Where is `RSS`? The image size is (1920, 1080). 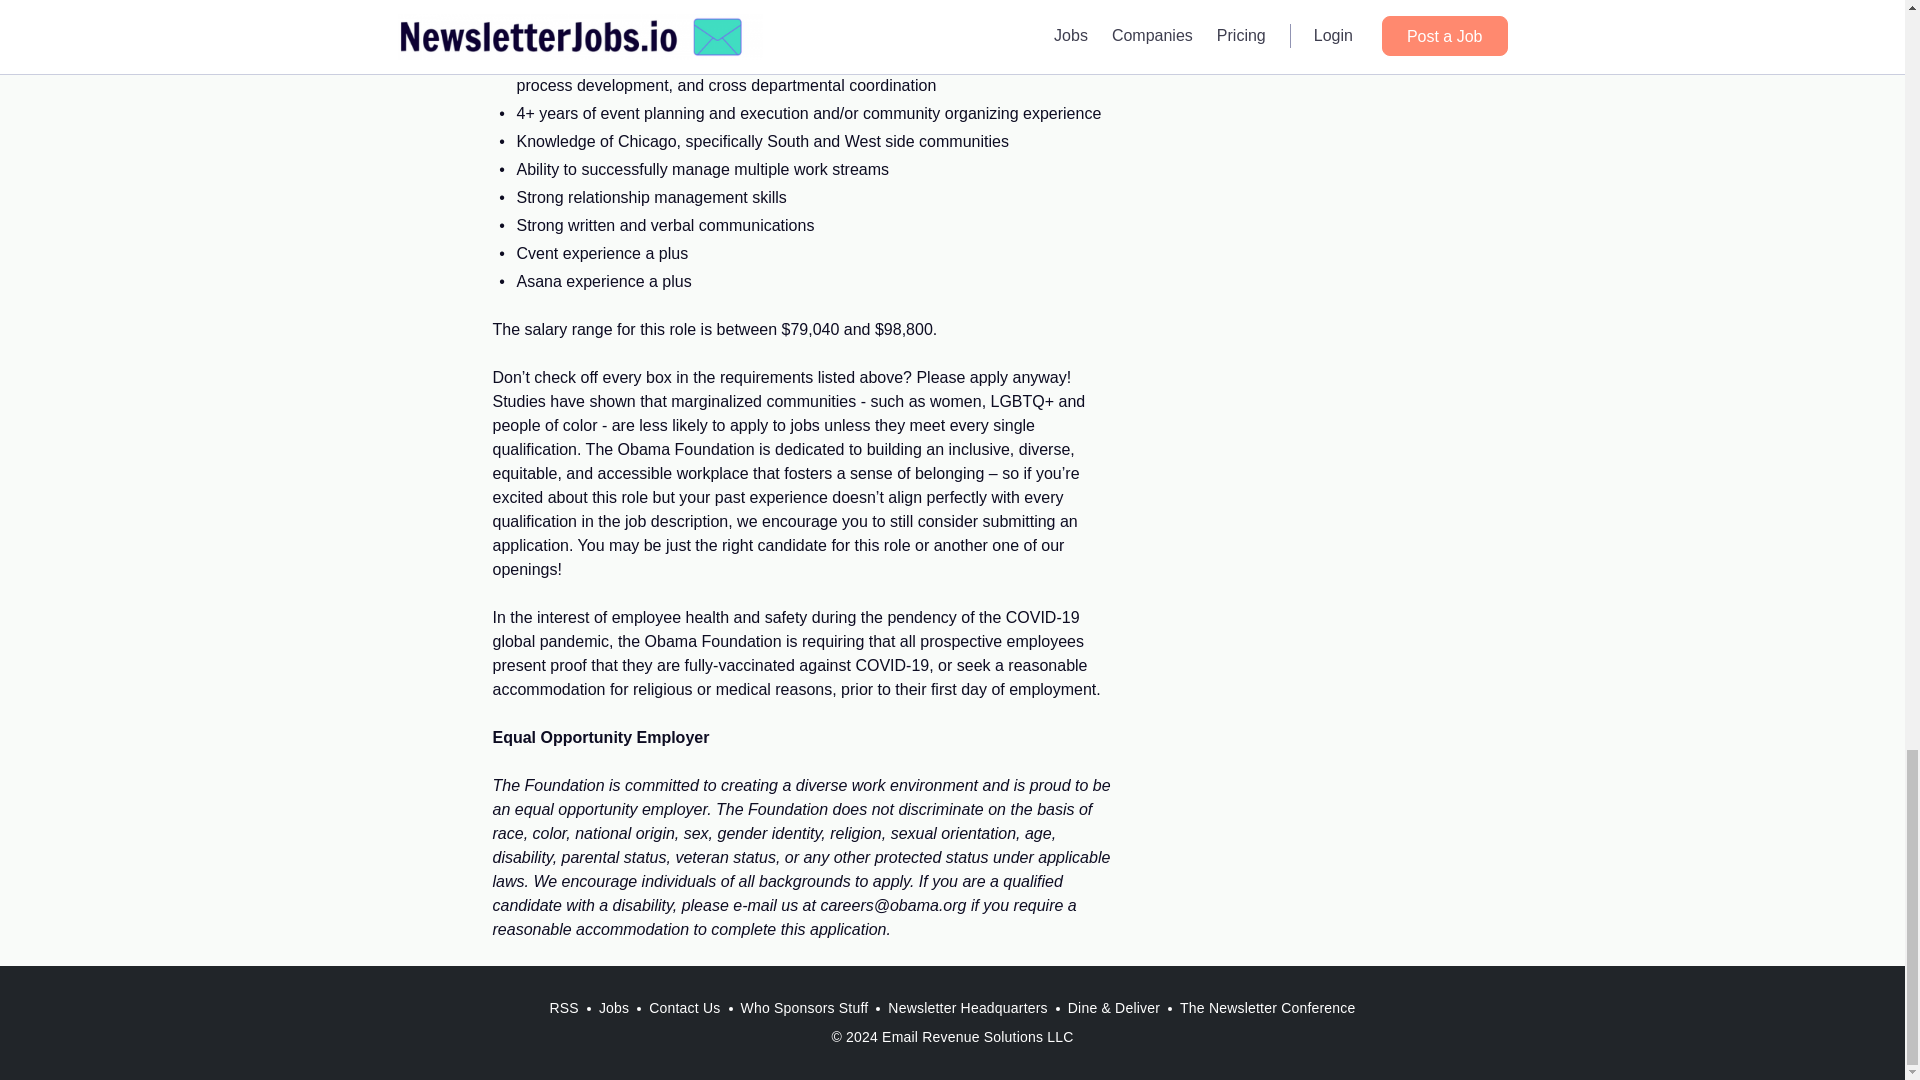
RSS is located at coordinates (563, 1008).